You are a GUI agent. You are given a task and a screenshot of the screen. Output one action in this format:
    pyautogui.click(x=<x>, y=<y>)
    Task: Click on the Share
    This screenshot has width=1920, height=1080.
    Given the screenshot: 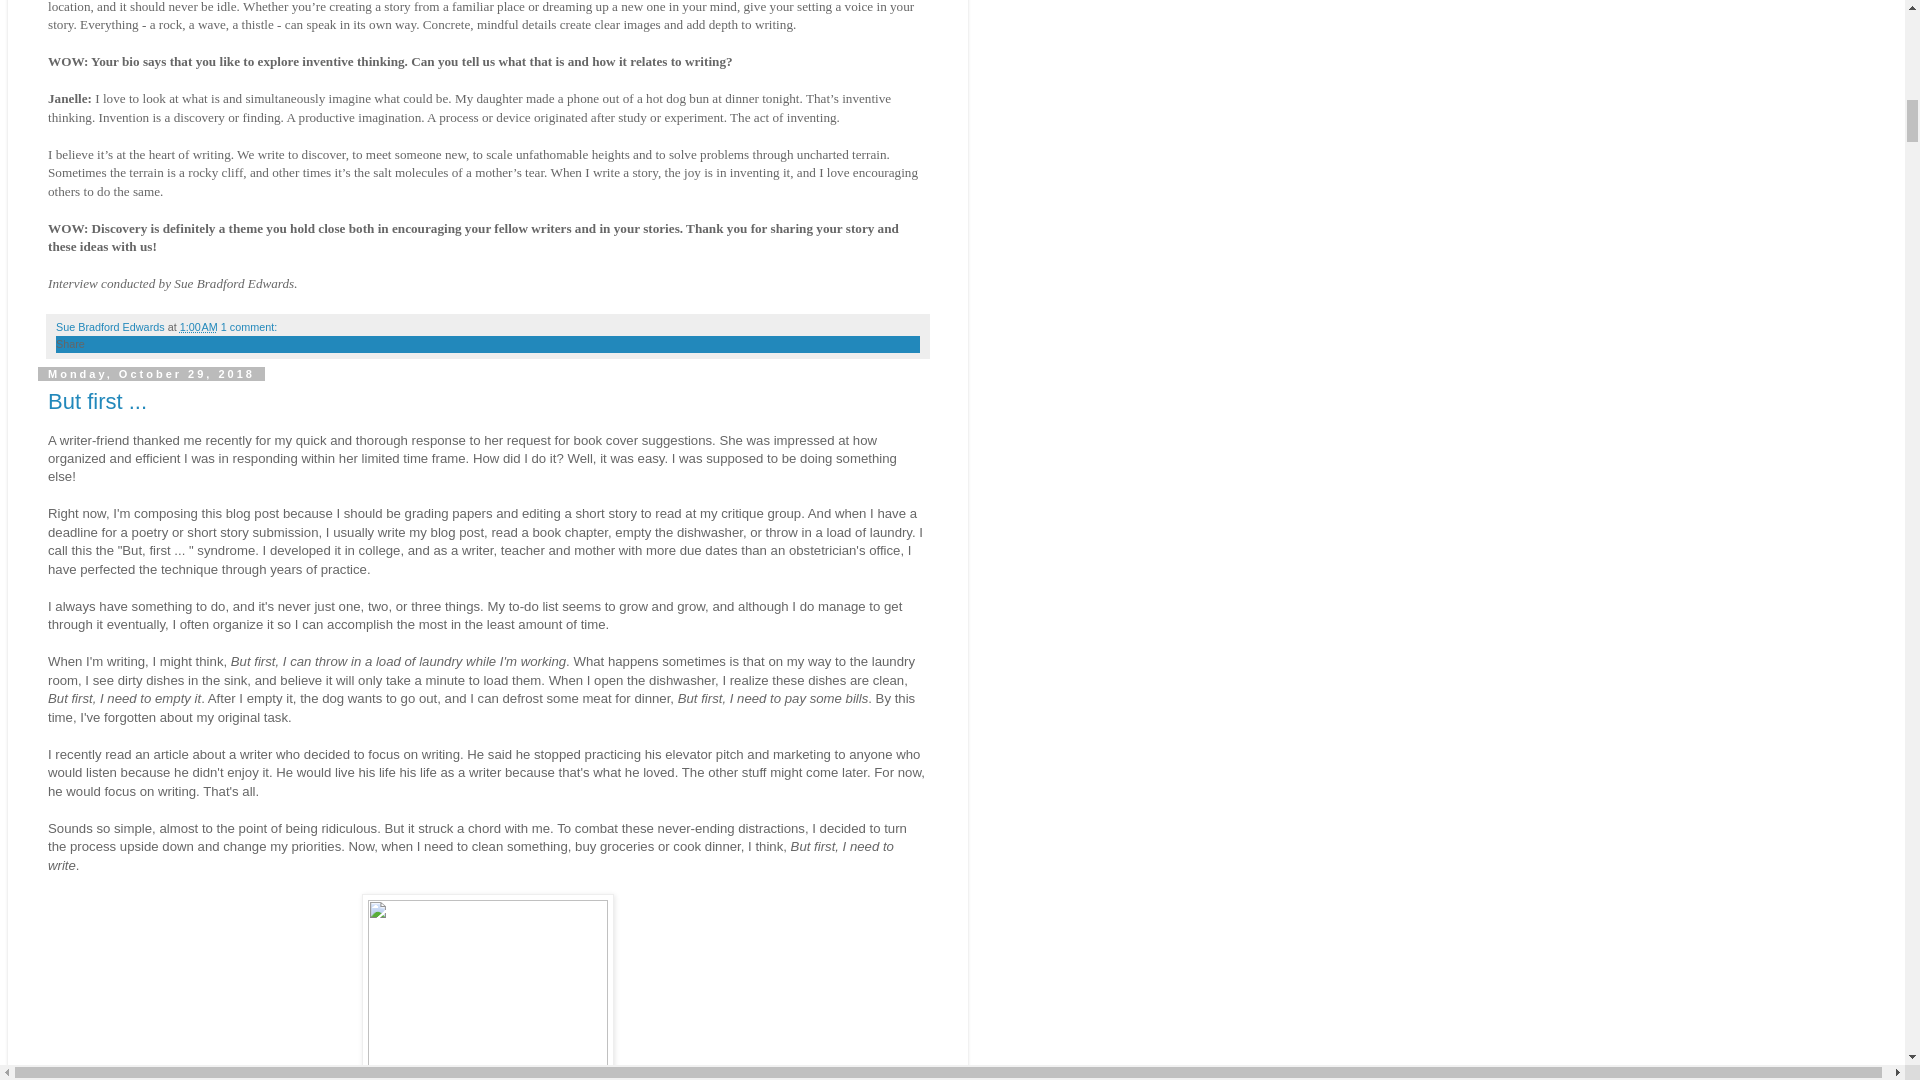 What is the action you would take?
    pyautogui.click(x=70, y=344)
    